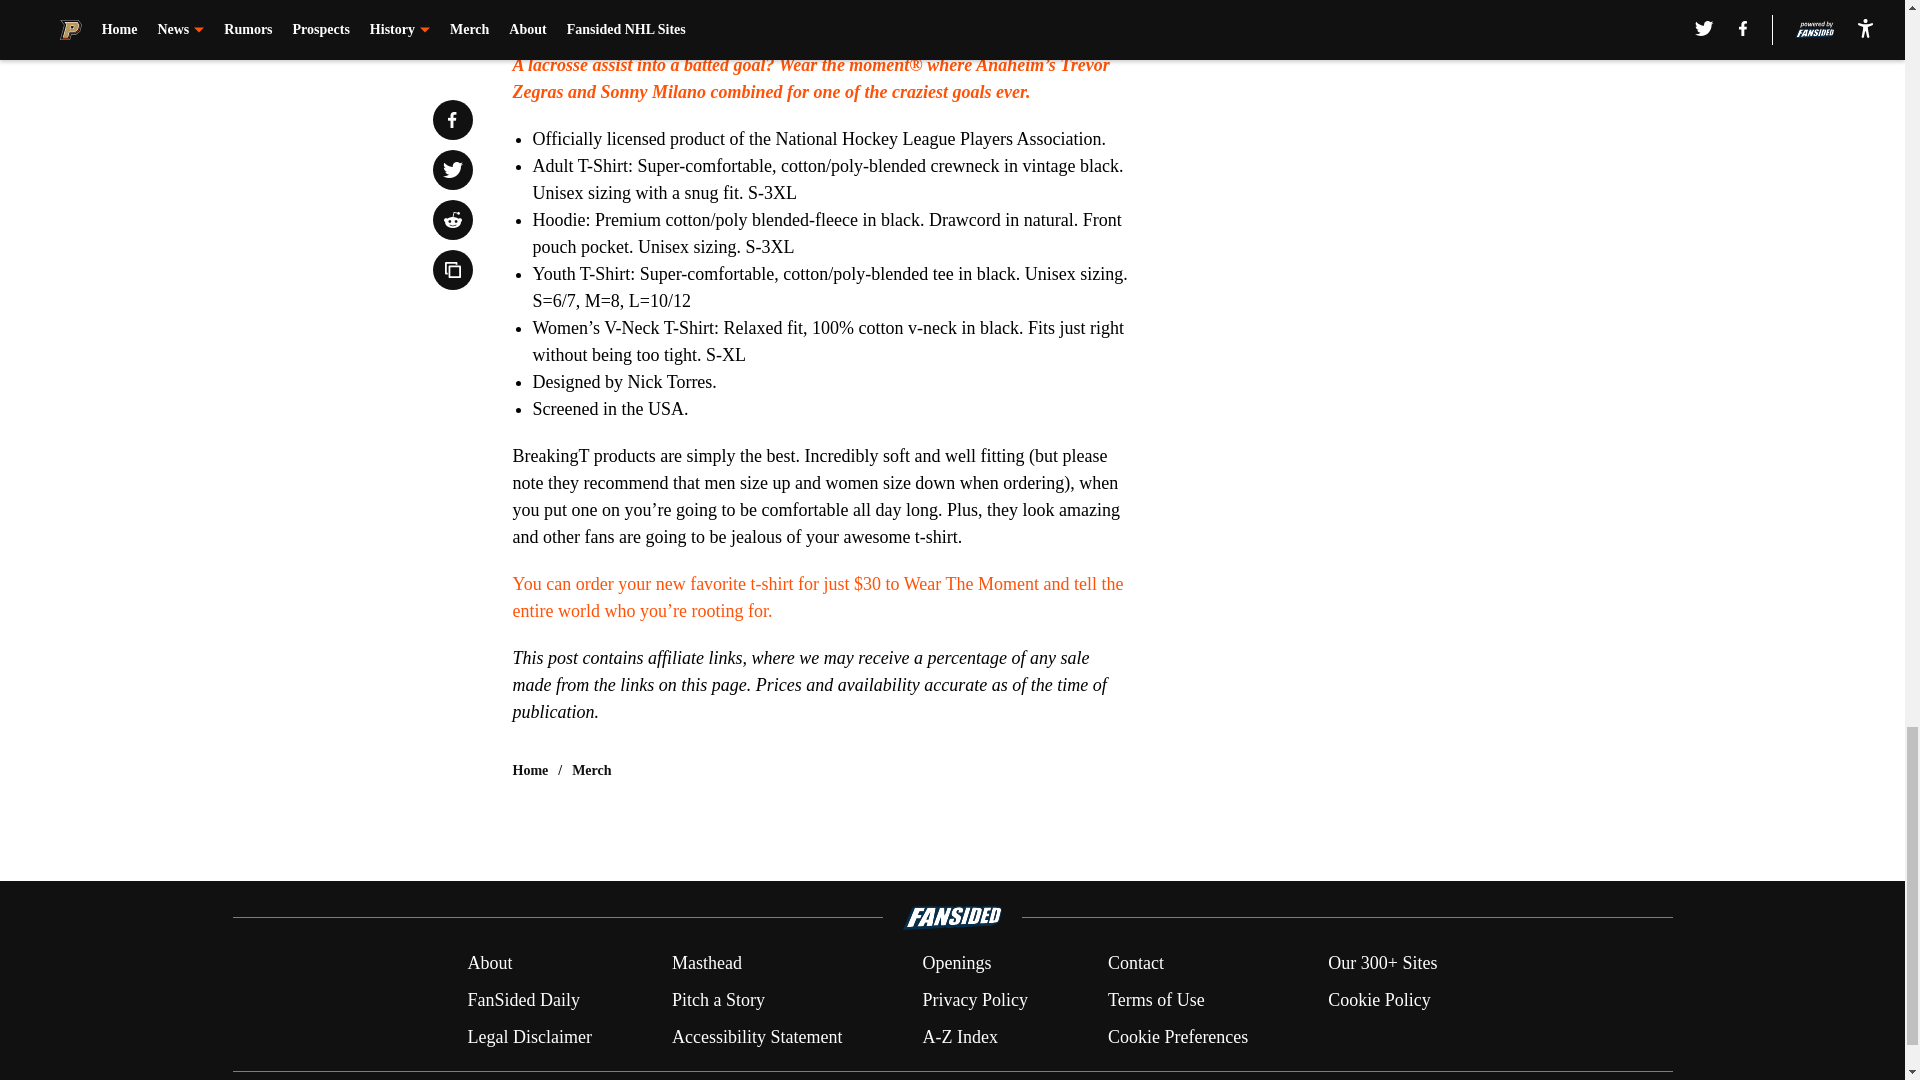 This screenshot has width=1920, height=1080. I want to click on Home, so click(530, 770).